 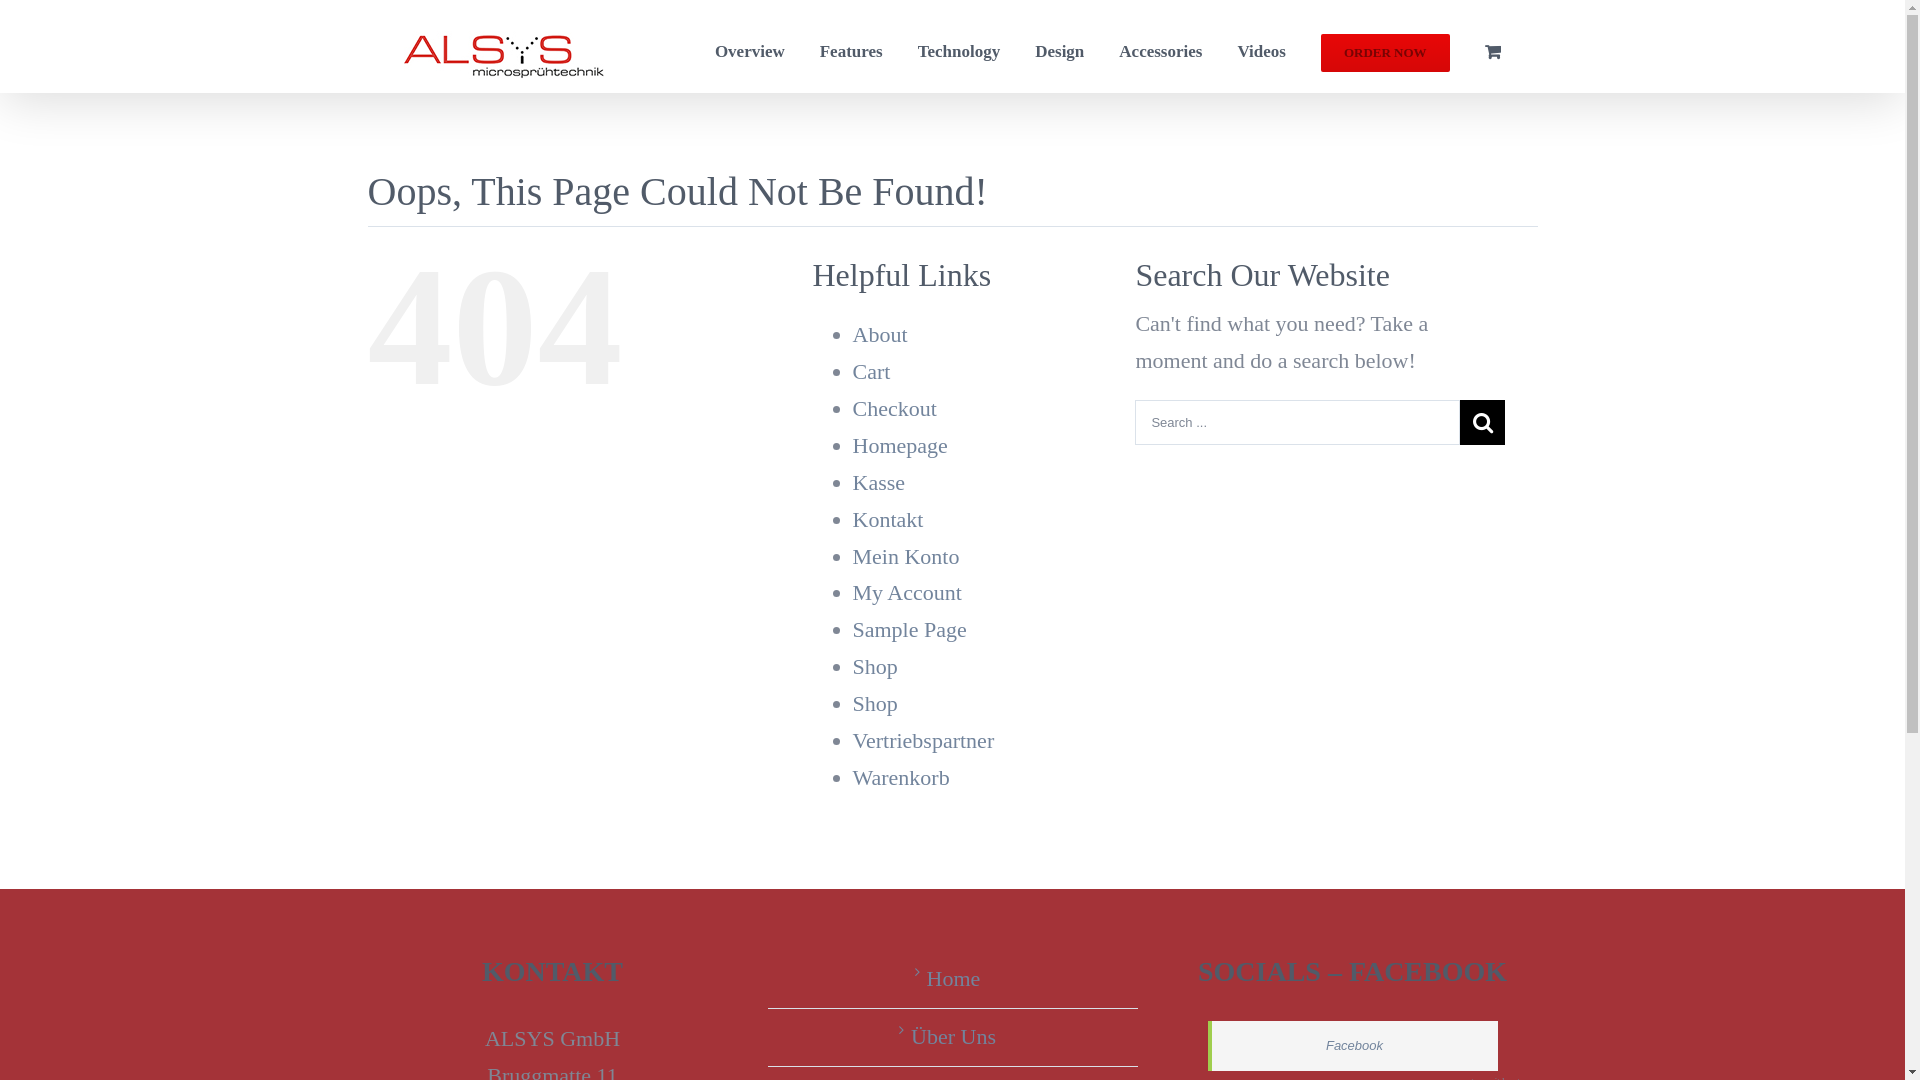 I want to click on Homepage, so click(x=900, y=446).